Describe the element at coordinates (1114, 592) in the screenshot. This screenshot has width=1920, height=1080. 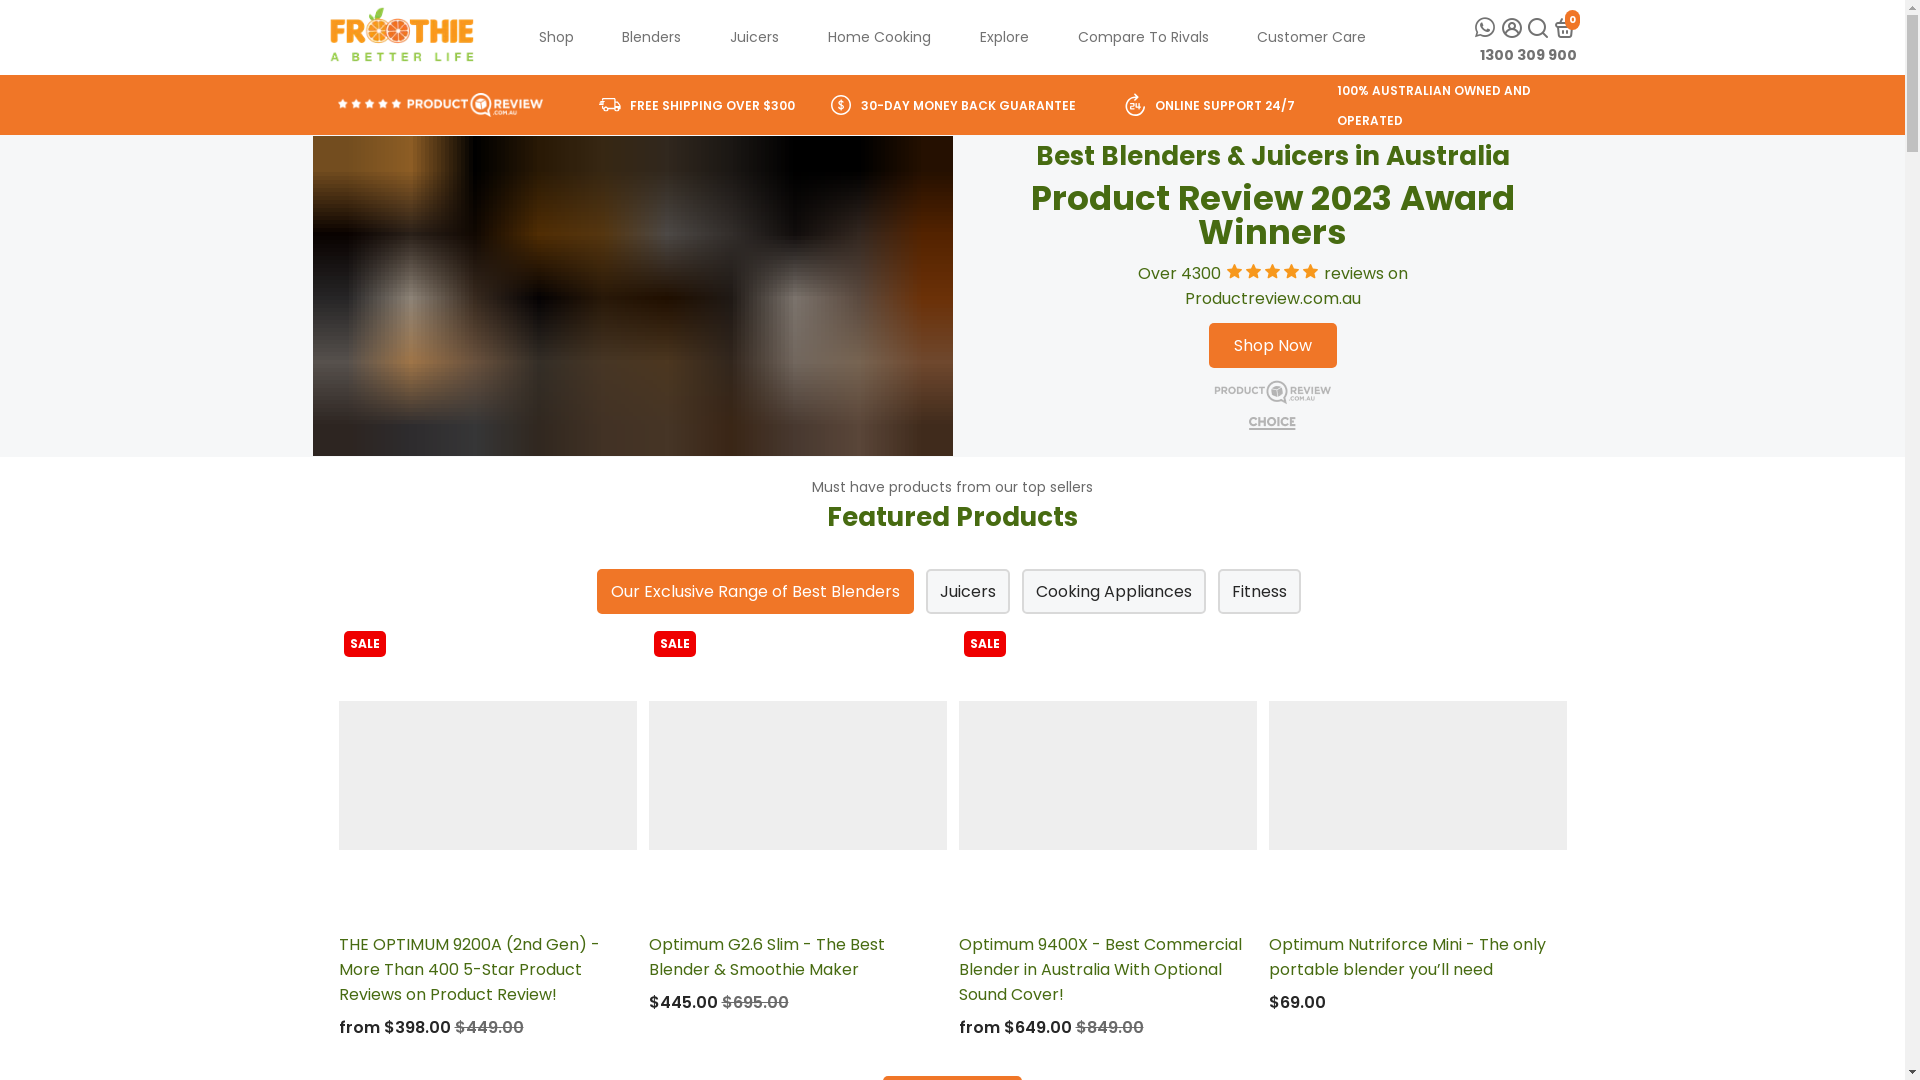
I see `Cooking Appliances` at that location.